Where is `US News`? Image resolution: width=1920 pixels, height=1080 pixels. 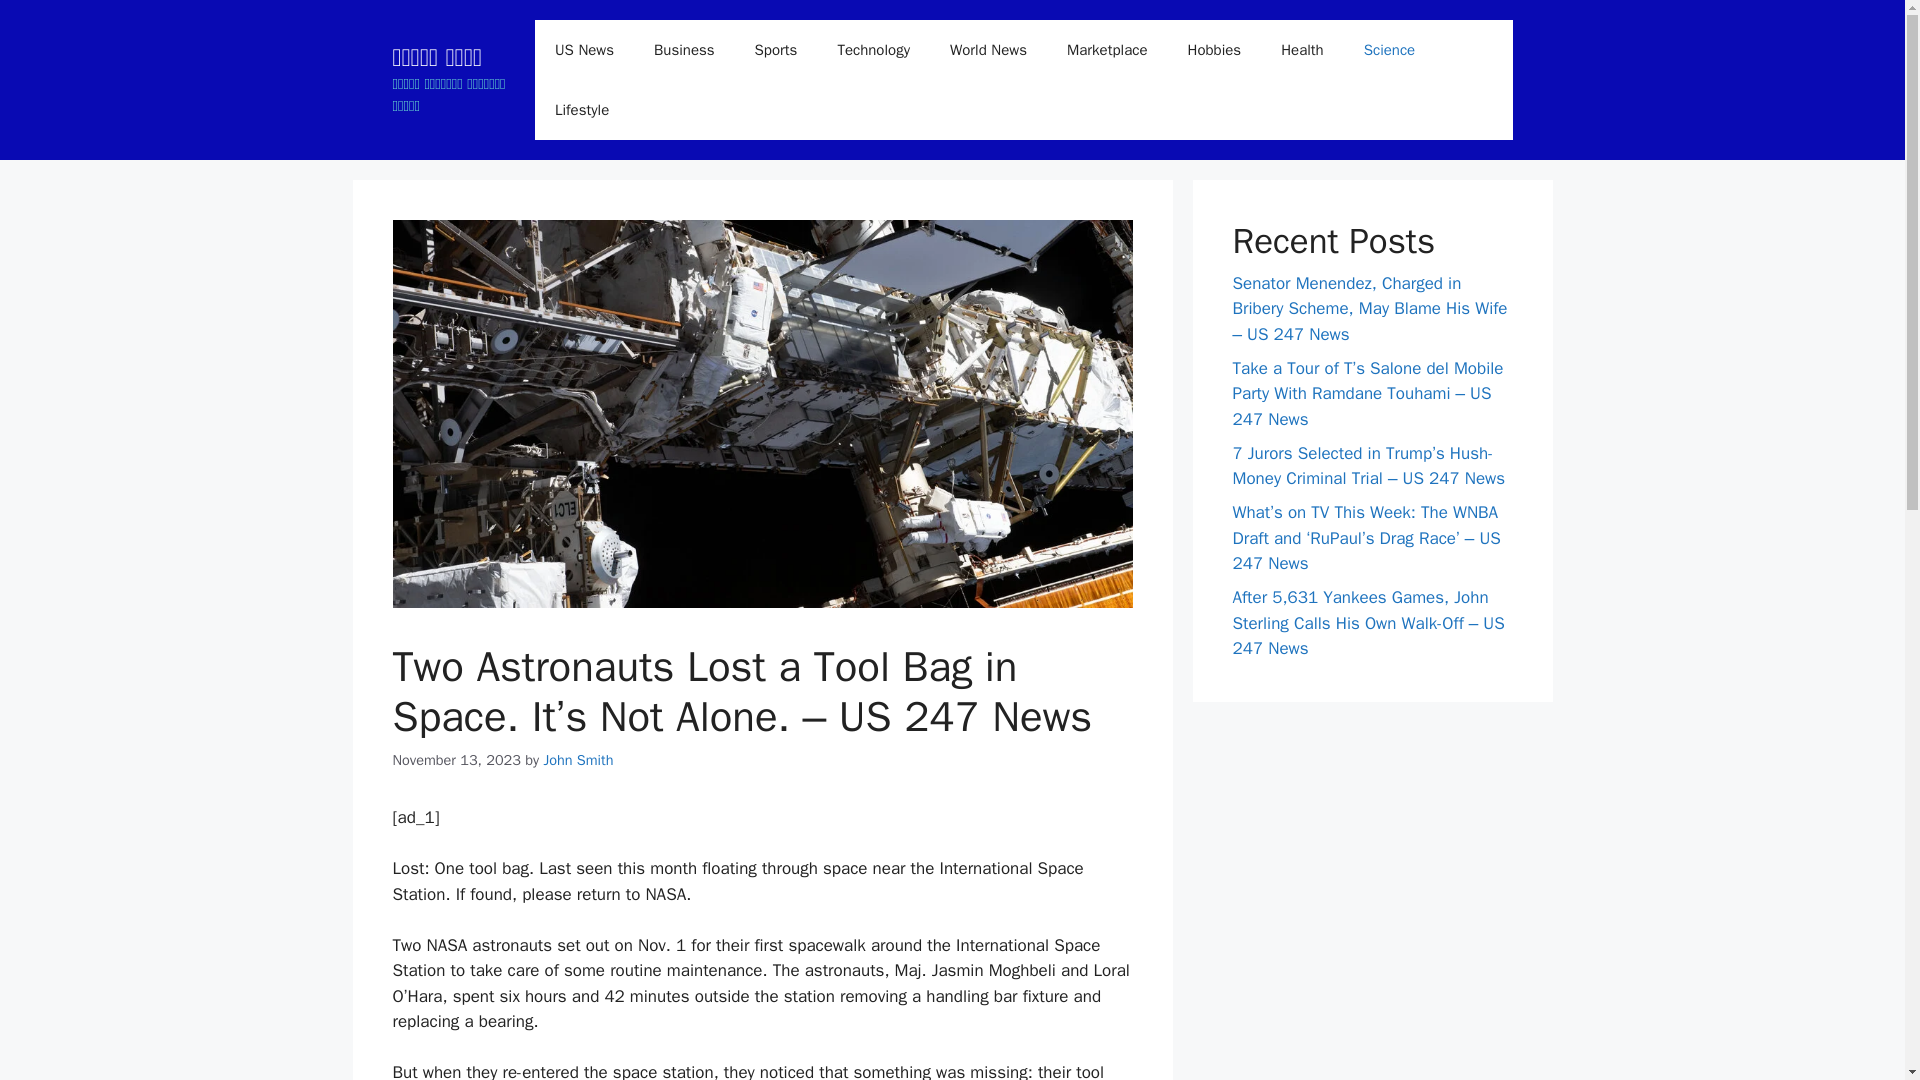
US News is located at coordinates (584, 50).